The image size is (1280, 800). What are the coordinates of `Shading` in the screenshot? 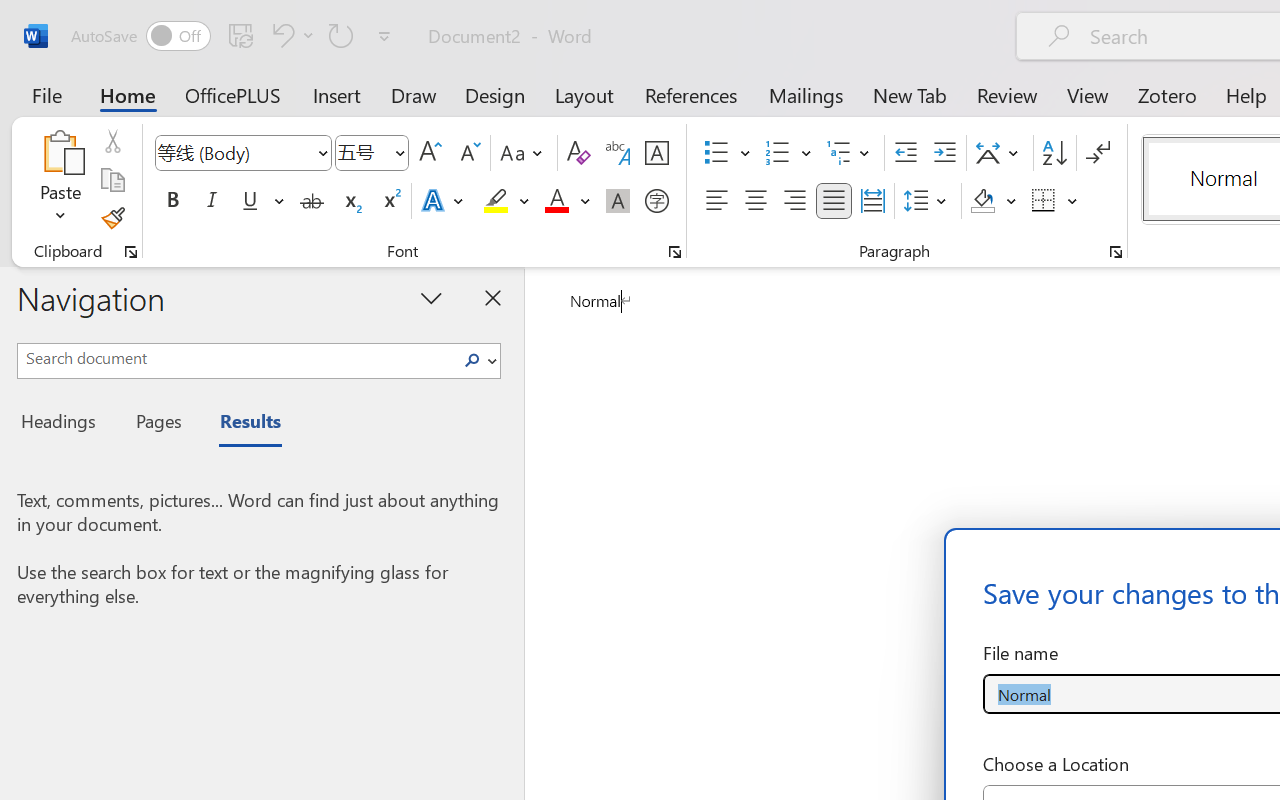 It's located at (994, 201).